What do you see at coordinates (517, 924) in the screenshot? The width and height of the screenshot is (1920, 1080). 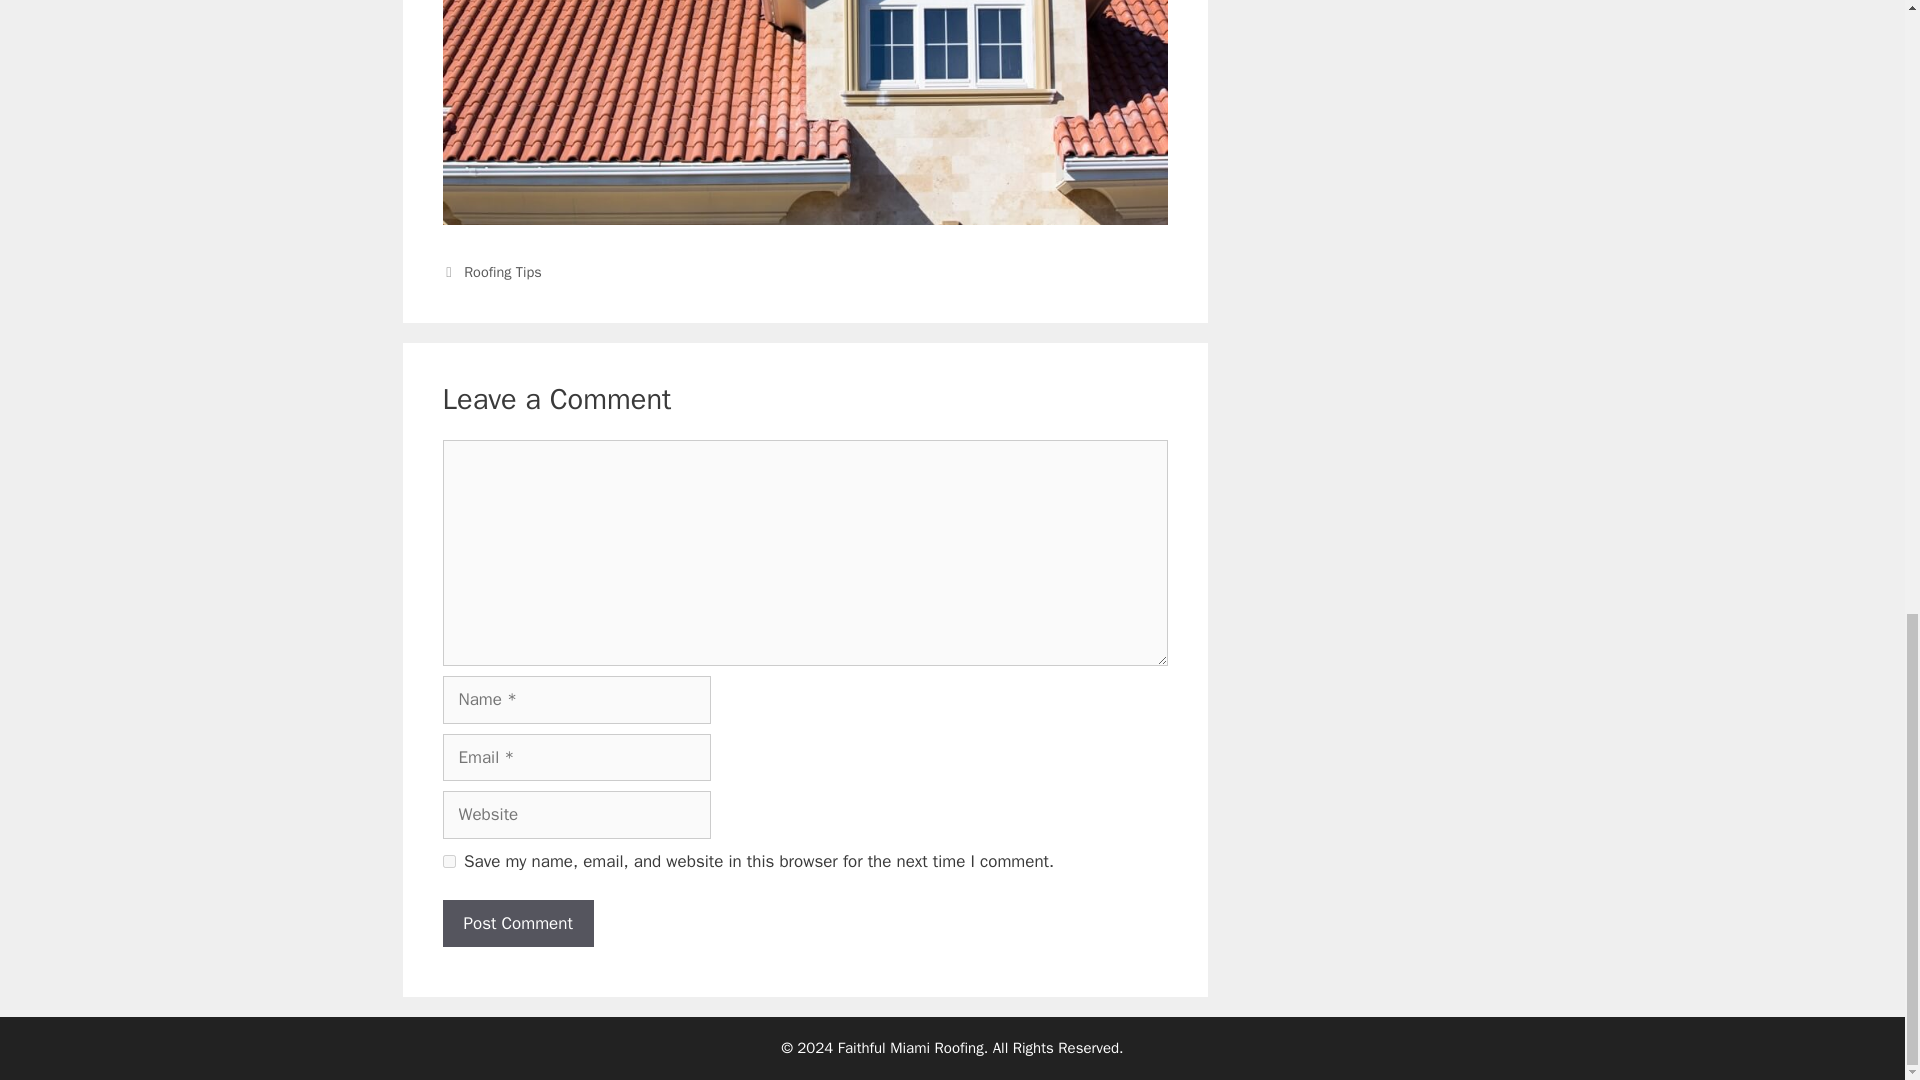 I see `Post Comment` at bounding box center [517, 924].